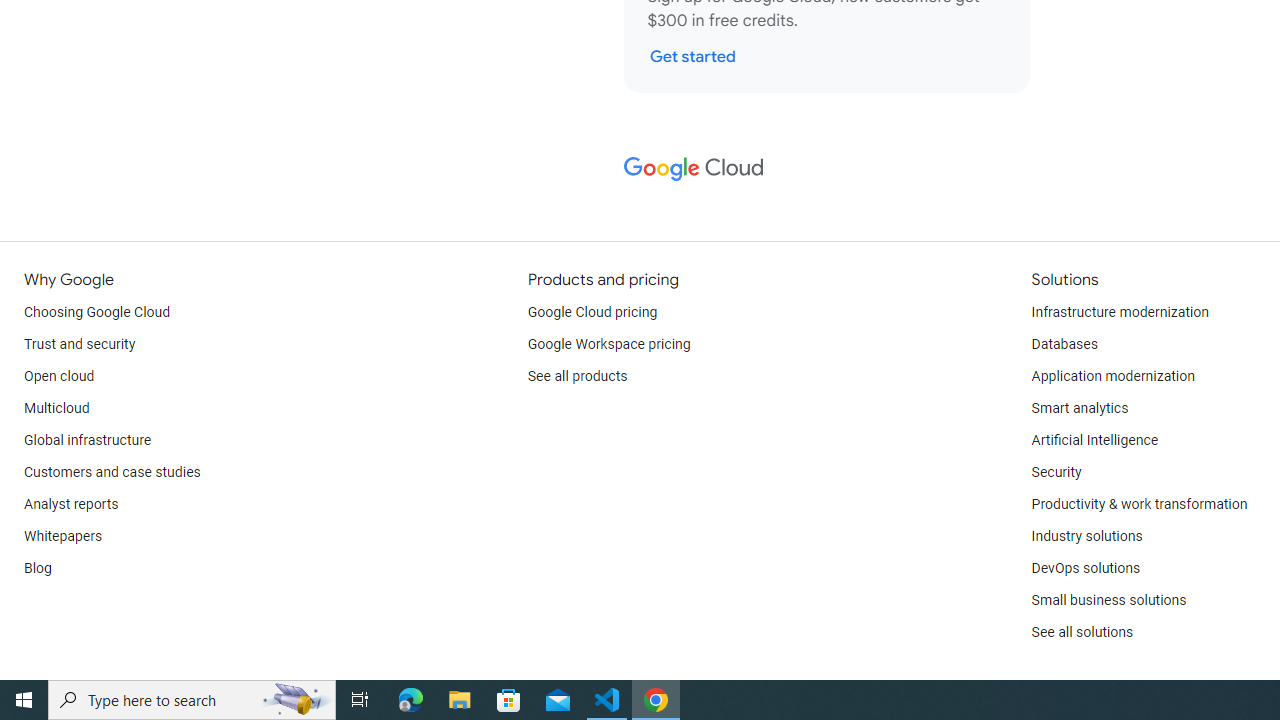 The image size is (1280, 720). I want to click on Infrastructure modernization, so click(1120, 312).